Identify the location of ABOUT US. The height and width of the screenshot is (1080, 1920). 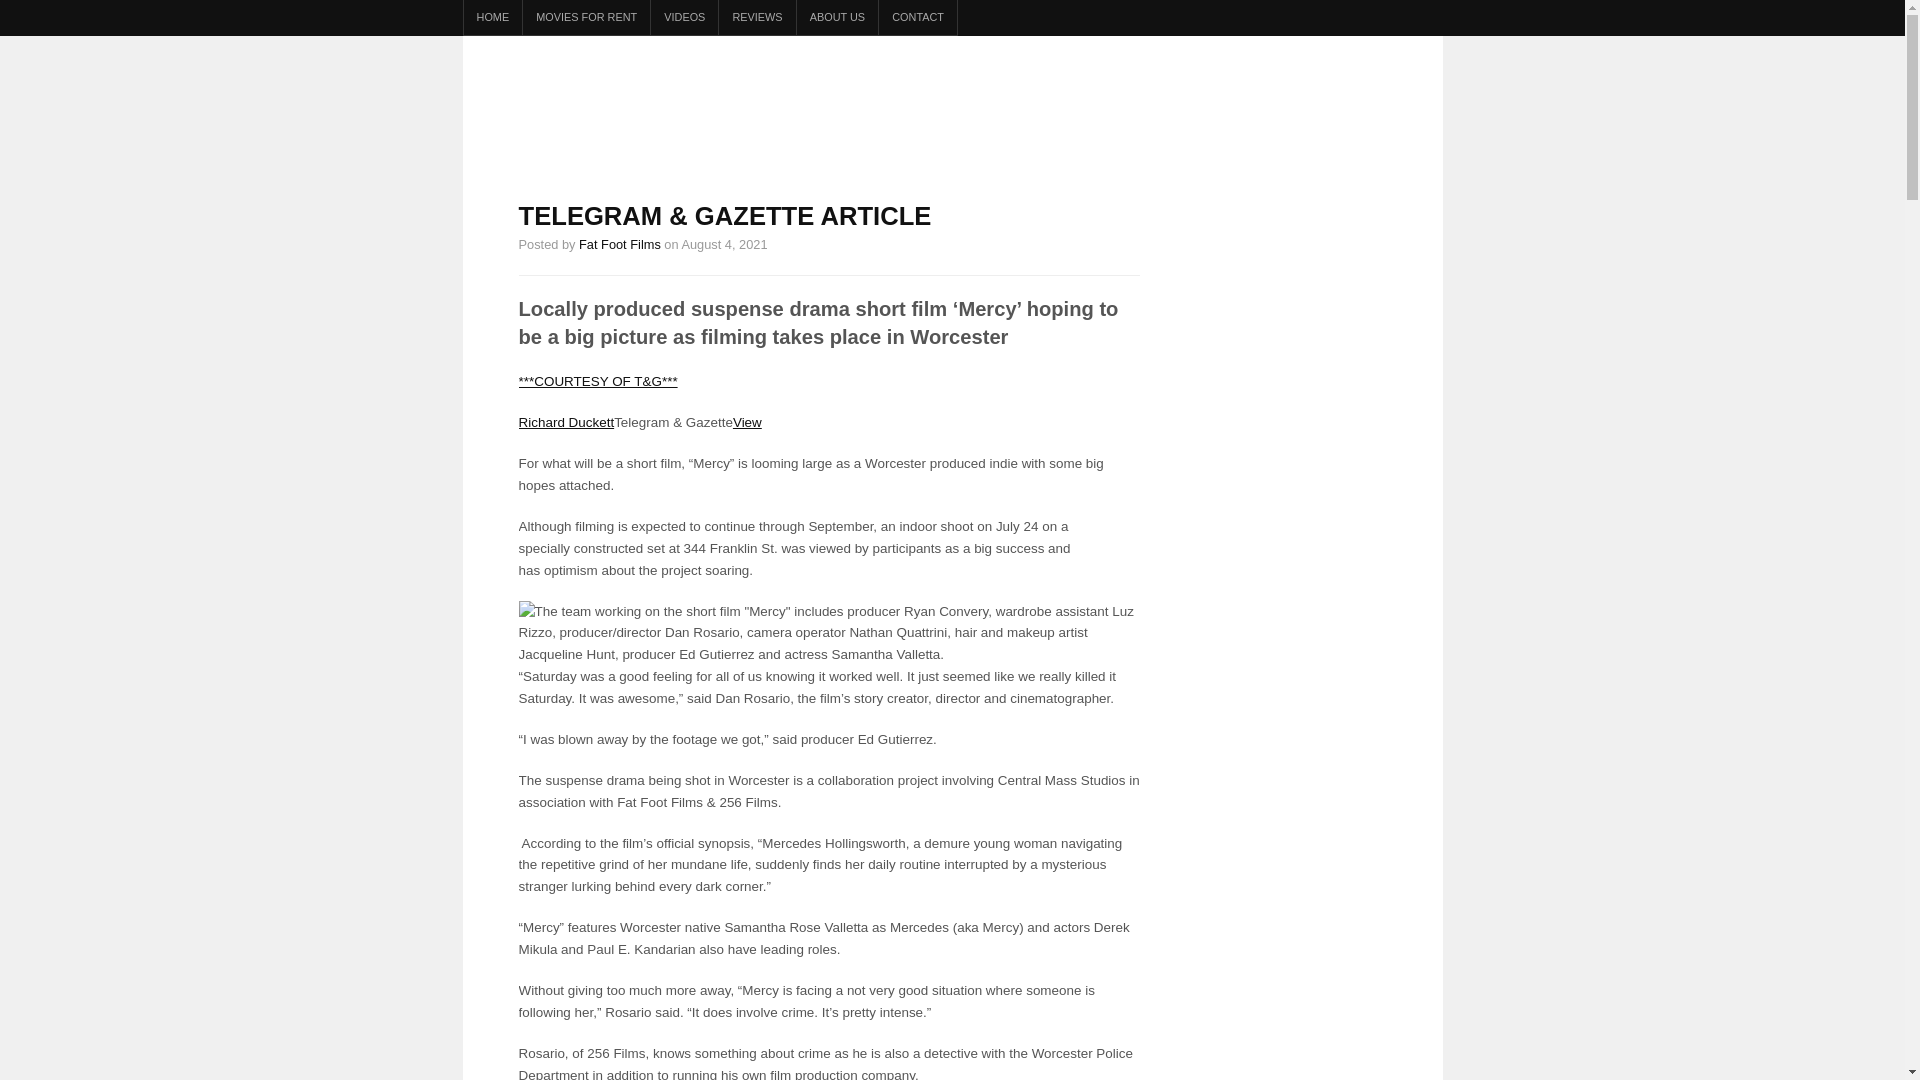
(838, 17).